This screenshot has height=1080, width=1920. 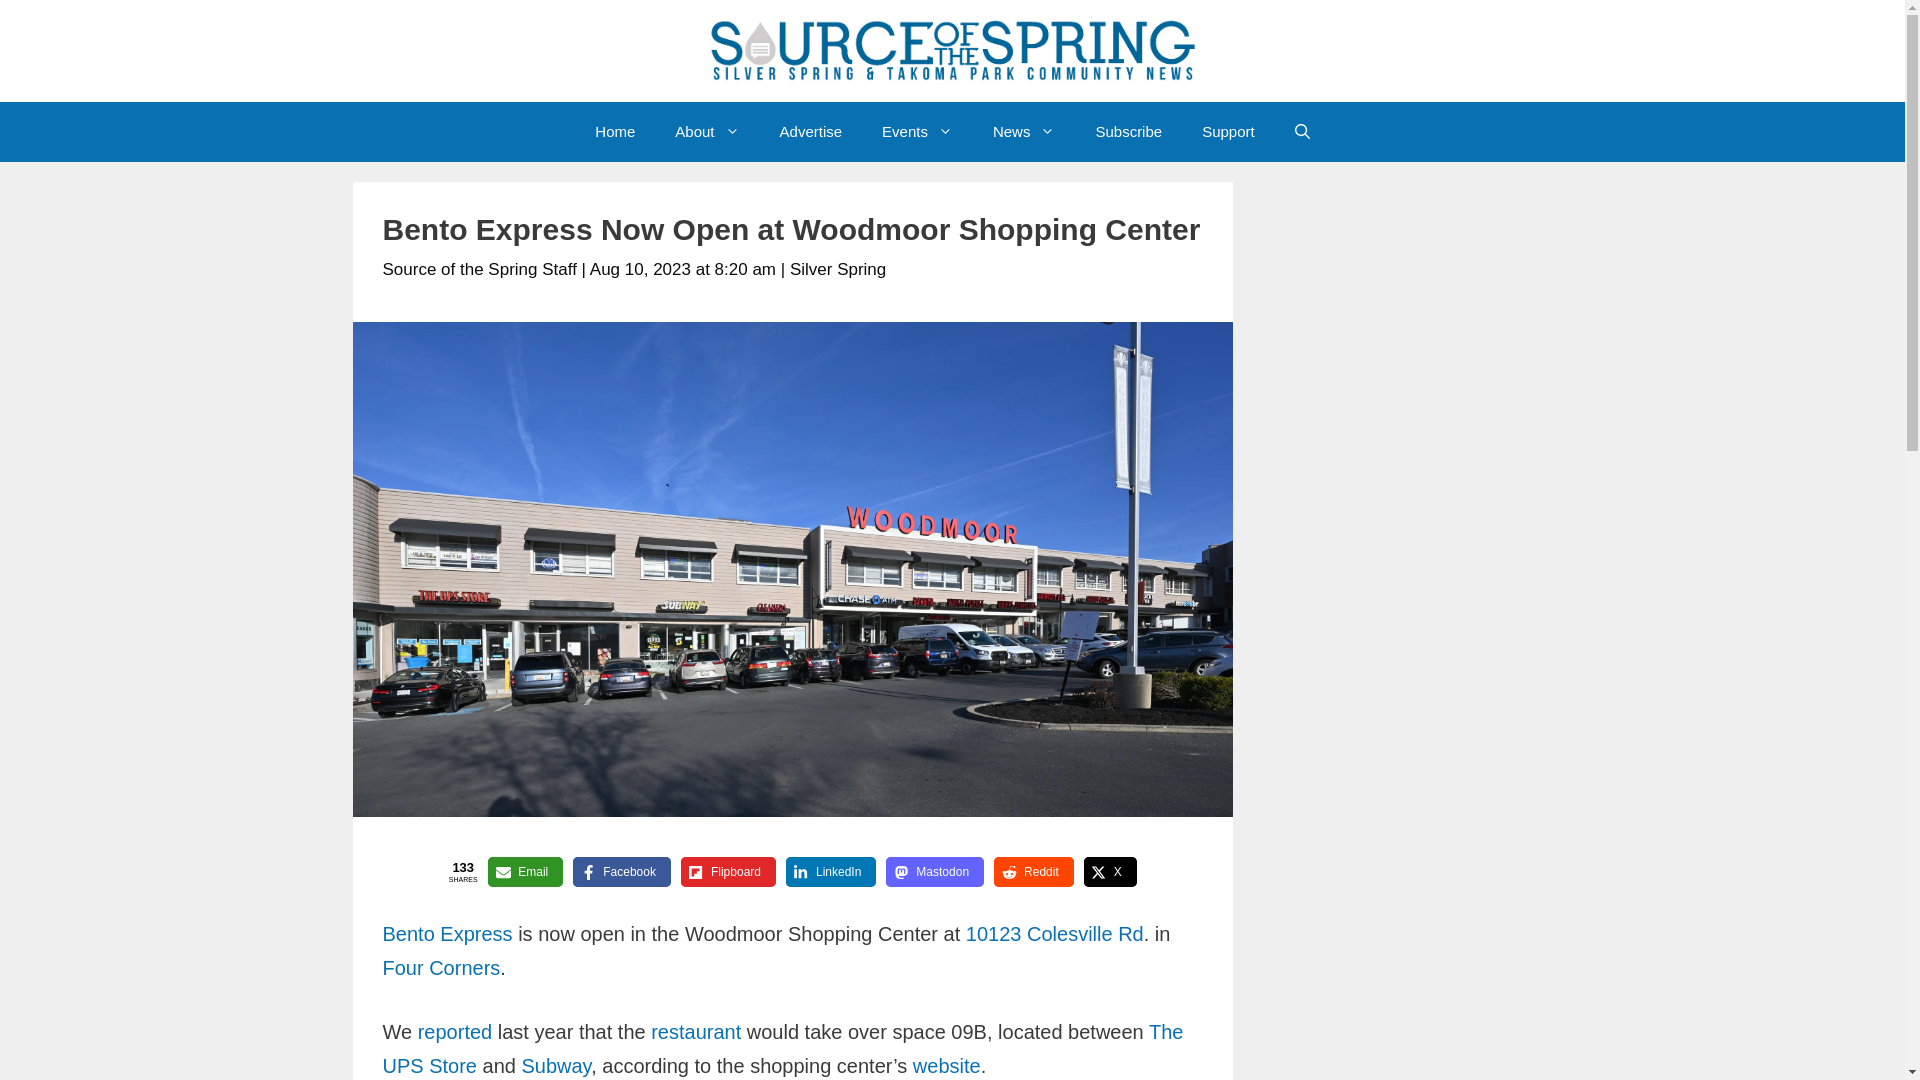 What do you see at coordinates (728, 872) in the screenshot?
I see `Flipboard` at bounding box center [728, 872].